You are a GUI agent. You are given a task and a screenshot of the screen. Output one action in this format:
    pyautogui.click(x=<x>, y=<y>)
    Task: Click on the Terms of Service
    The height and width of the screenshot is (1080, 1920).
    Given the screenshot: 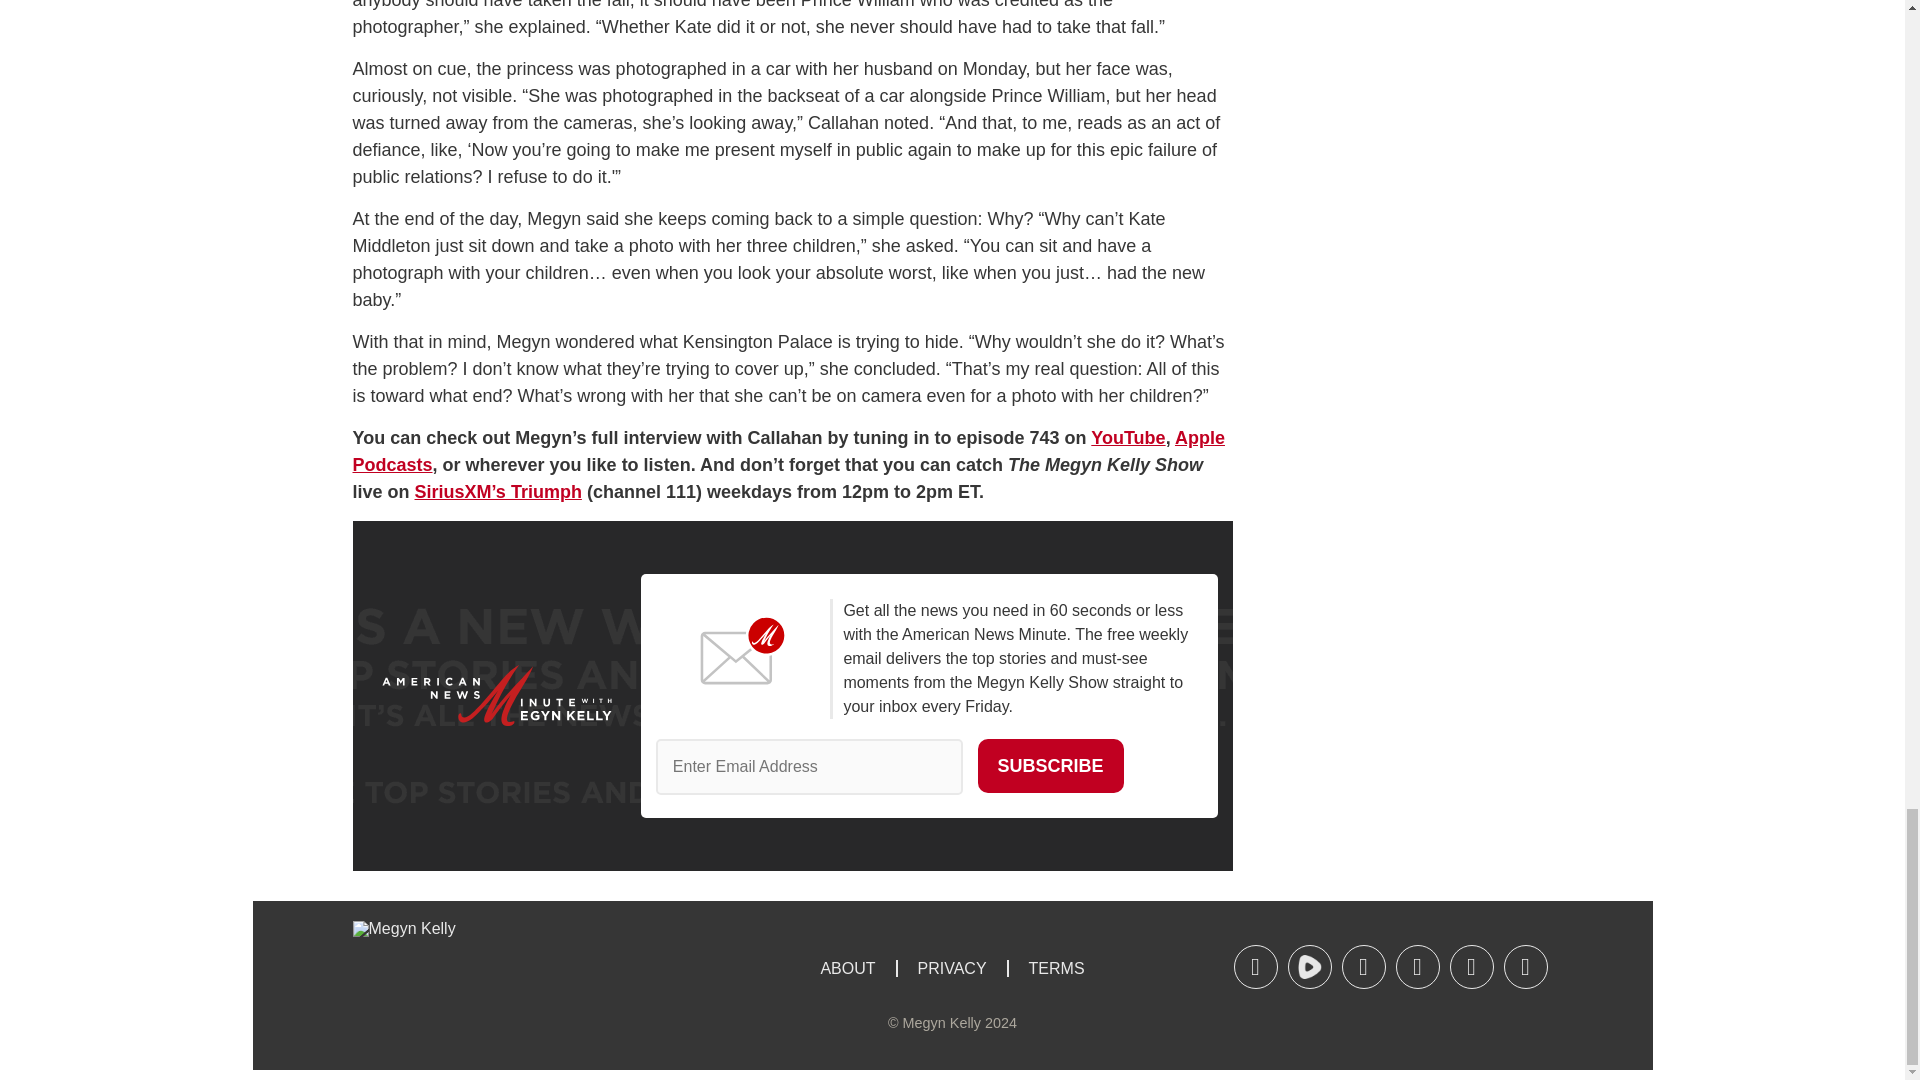 What is the action you would take?
    pyautogui.click(x=1056, y=968)
    